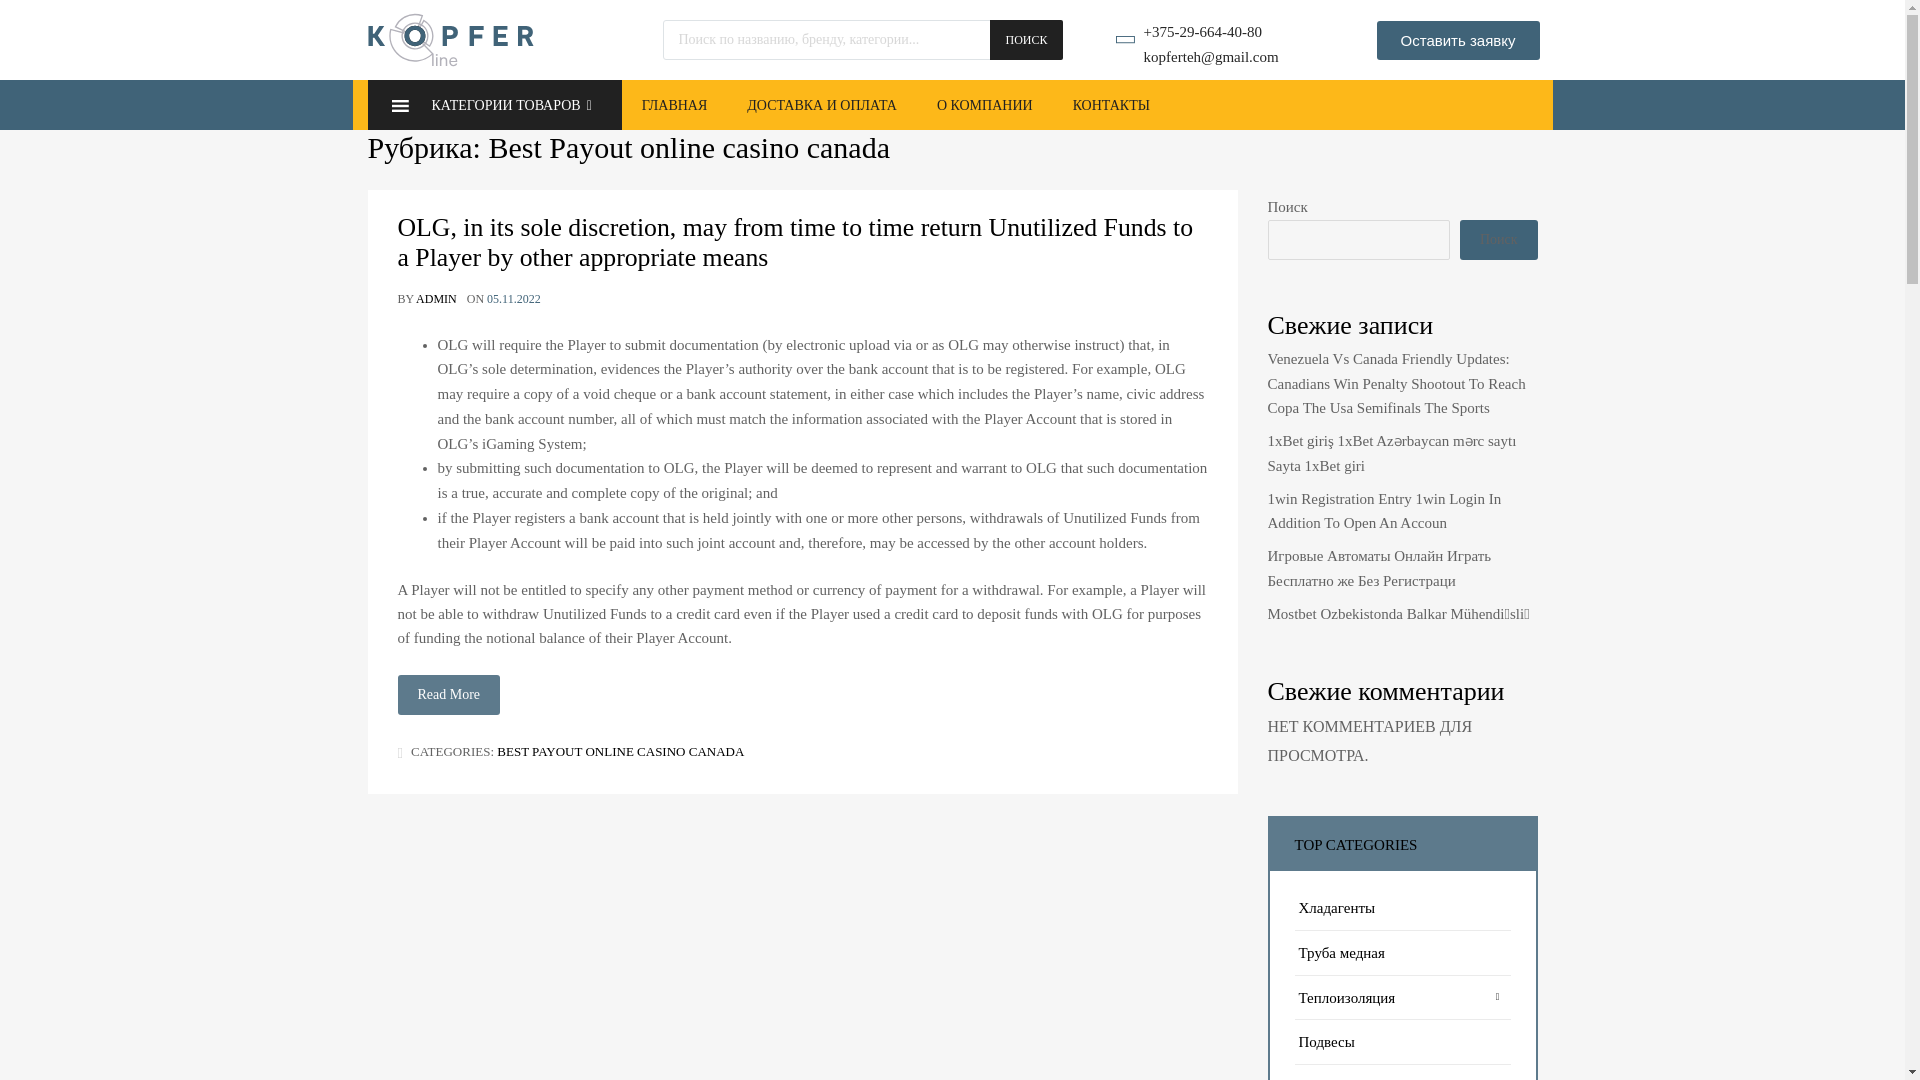 Image resolution: width=1920 pixels, height=1080 pixels. What do you see at coordinates (436, 298) in the screenshot?
I see `ADMIN` at bounding box center [436, 298].